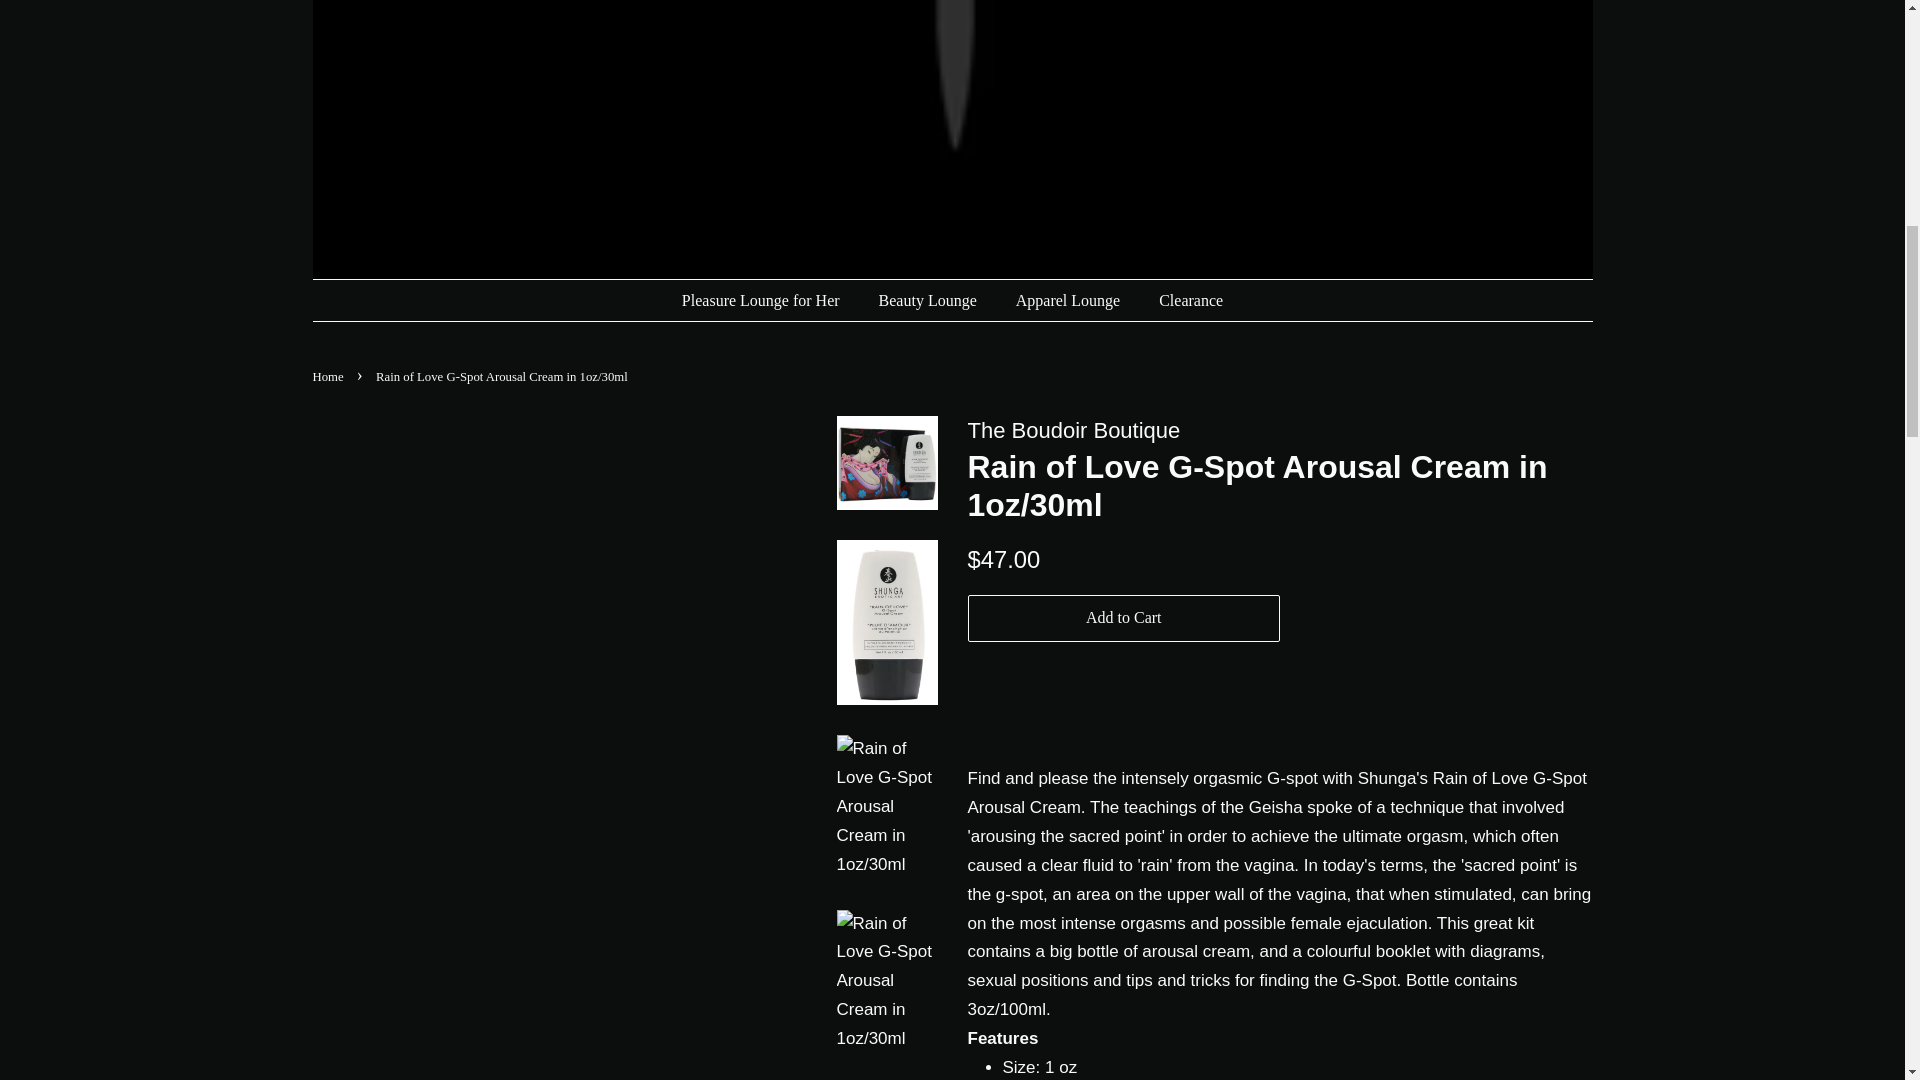 The width and height of the screenshot is (1920, 1080). What do you see at coordinates (770, 300) in the screenshot?
I see `Pleasure Lounge for Her` at bounding box center [770, 300].